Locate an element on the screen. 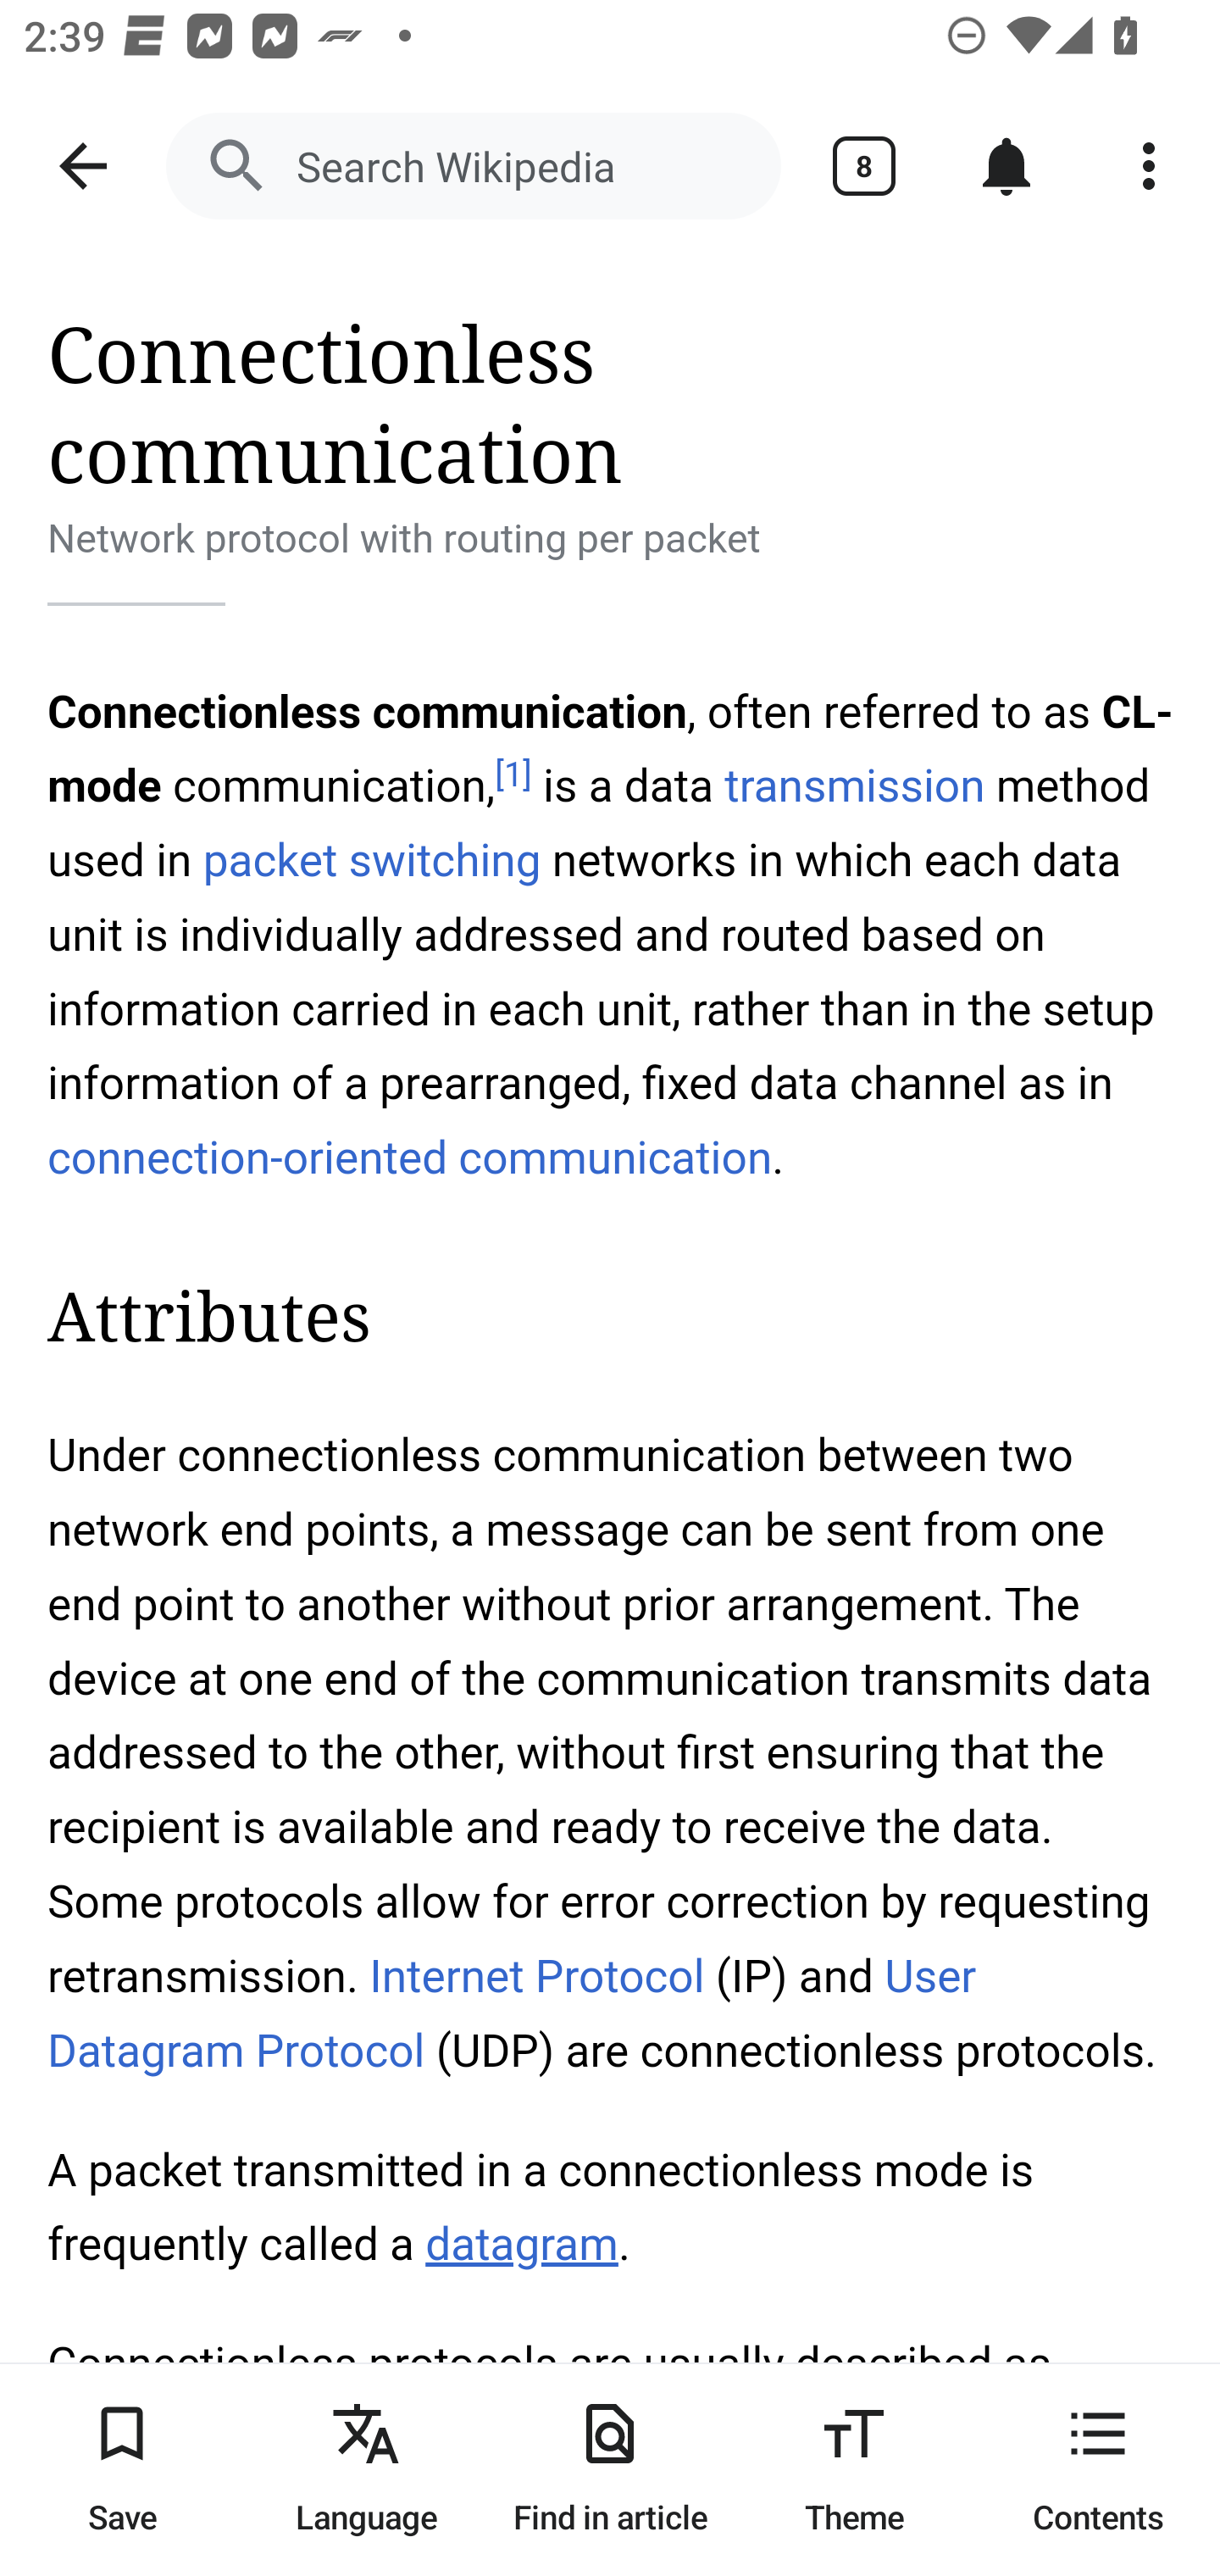  More options is located at coordinates (1149, 166).